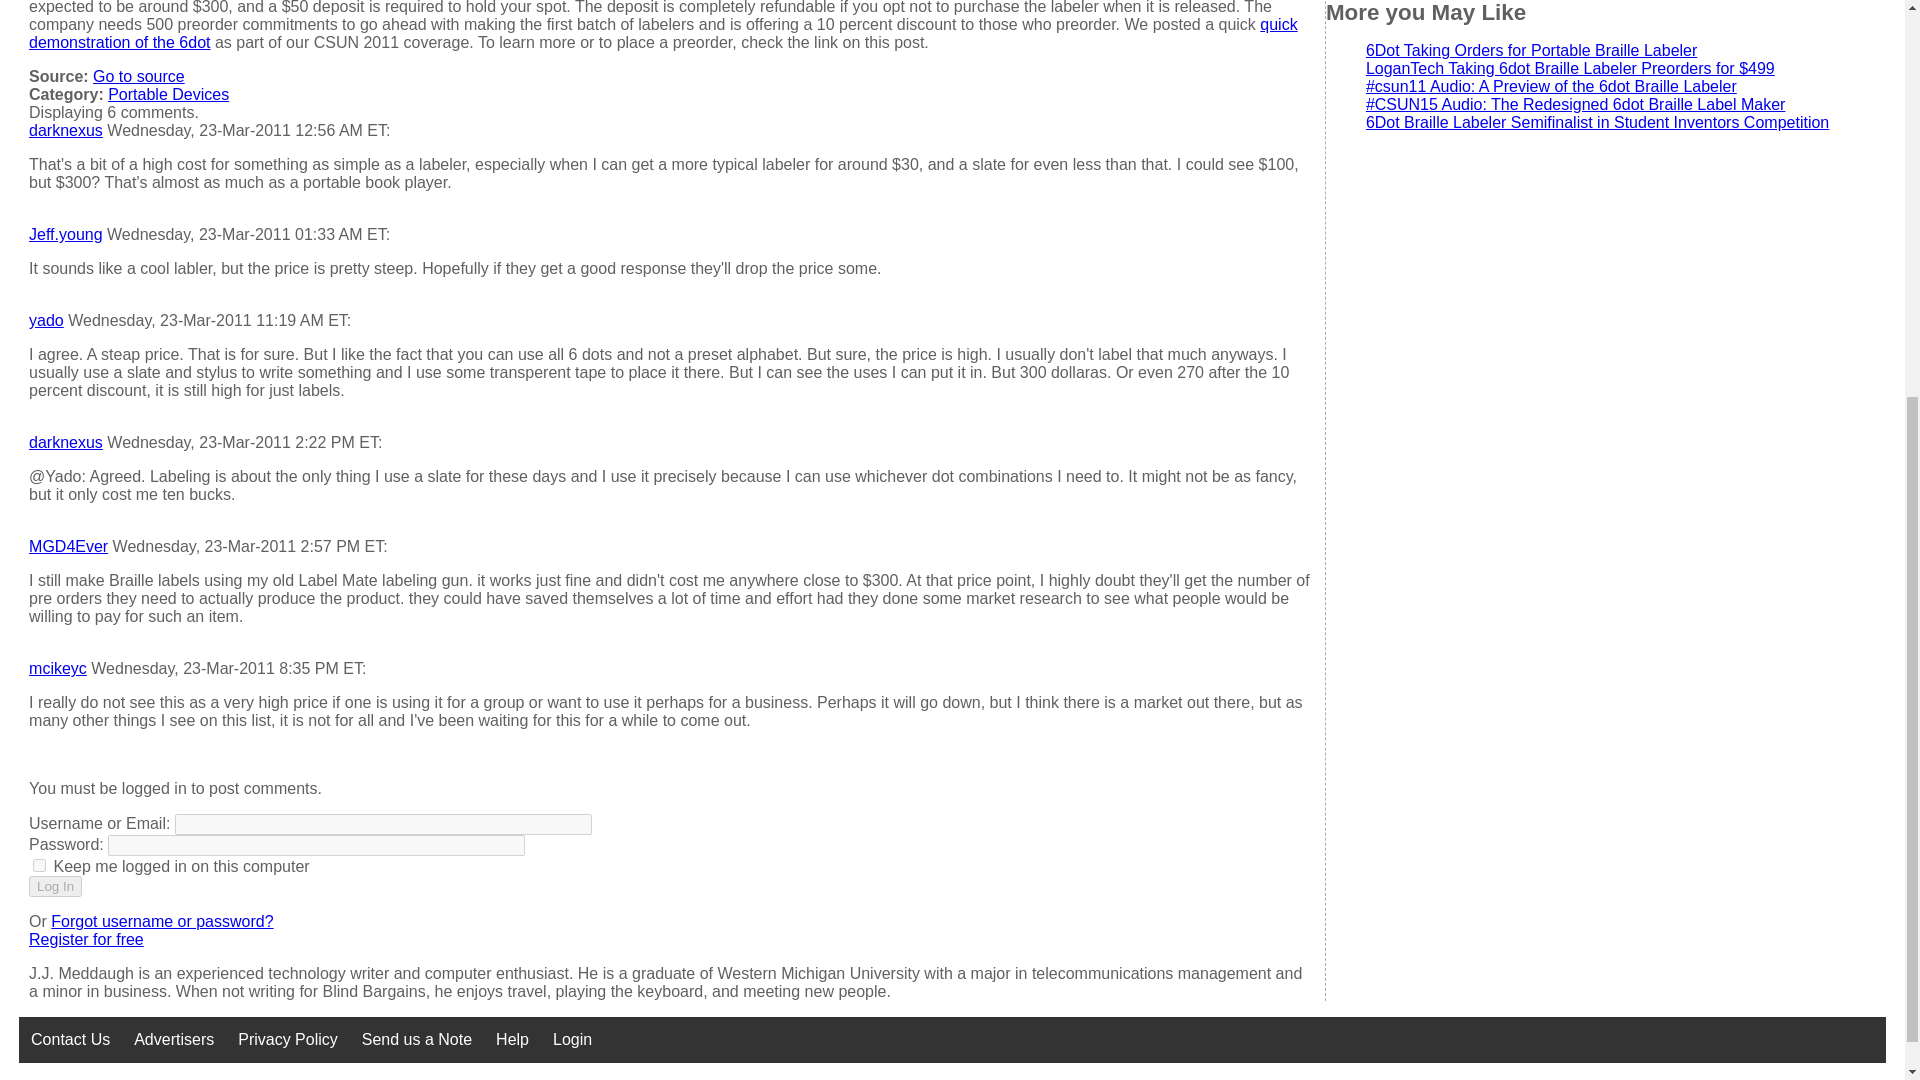  Describe the element at coordinates (168, 94) in the screenshot. I see `Portable Devices` at that location.